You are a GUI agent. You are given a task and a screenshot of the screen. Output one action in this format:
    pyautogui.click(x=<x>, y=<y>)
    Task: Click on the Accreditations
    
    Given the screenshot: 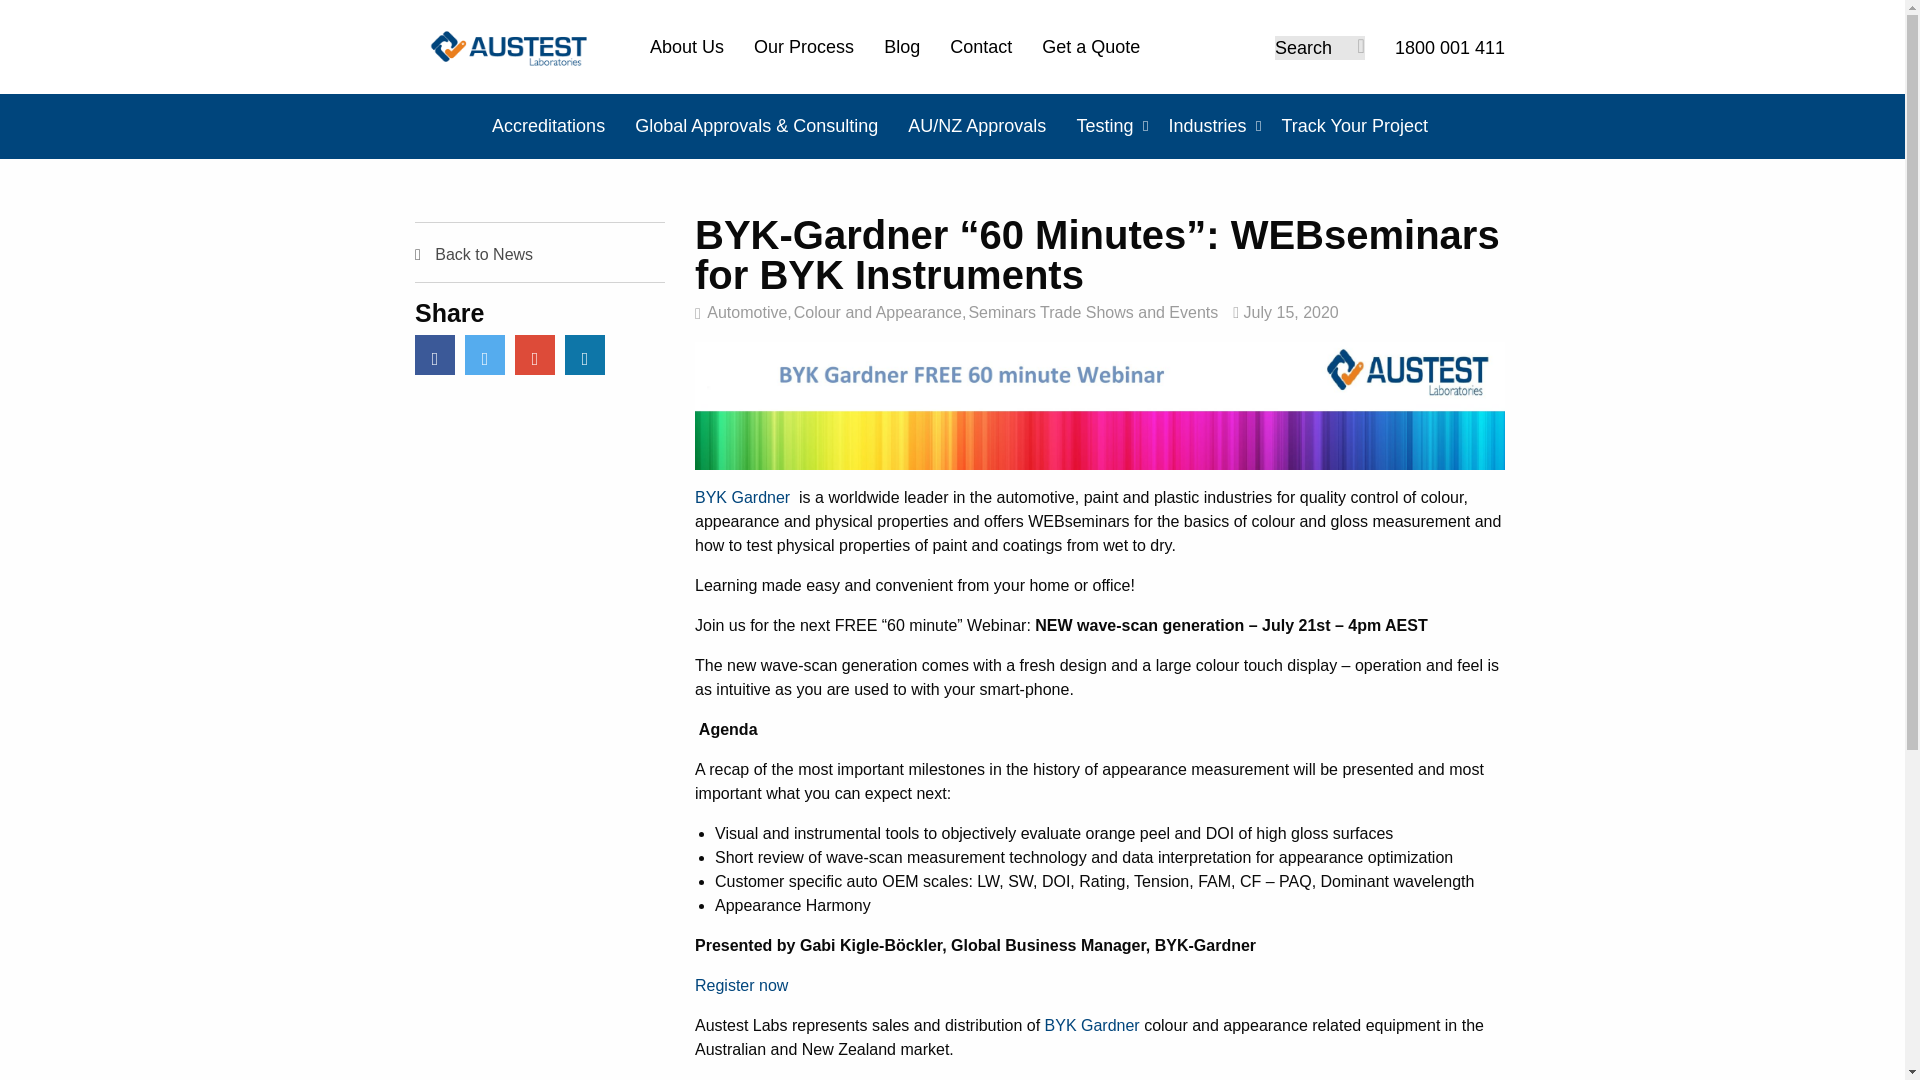 What is the action you would take?
    pyautogui.click(x=548, y=126)
    